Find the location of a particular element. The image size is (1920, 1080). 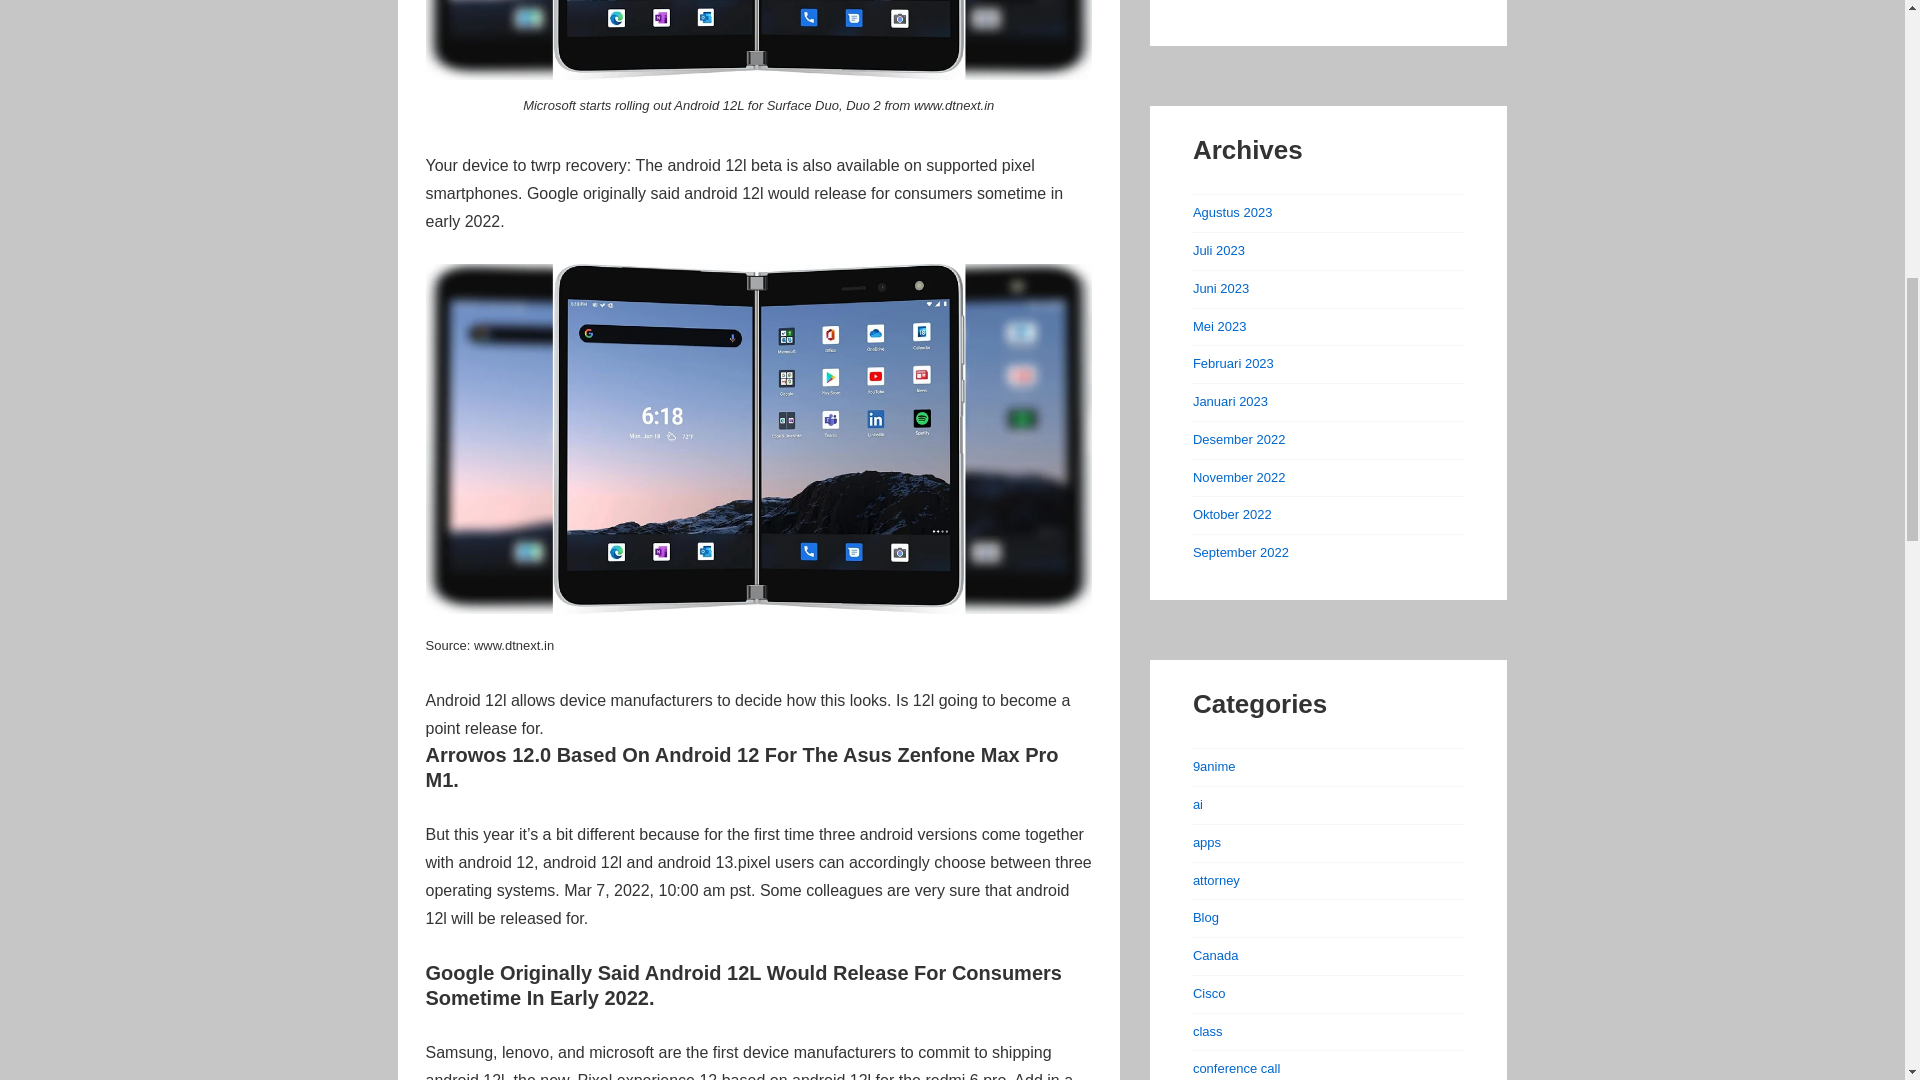

Juli 2023 is located at coordinates (1218, 250).